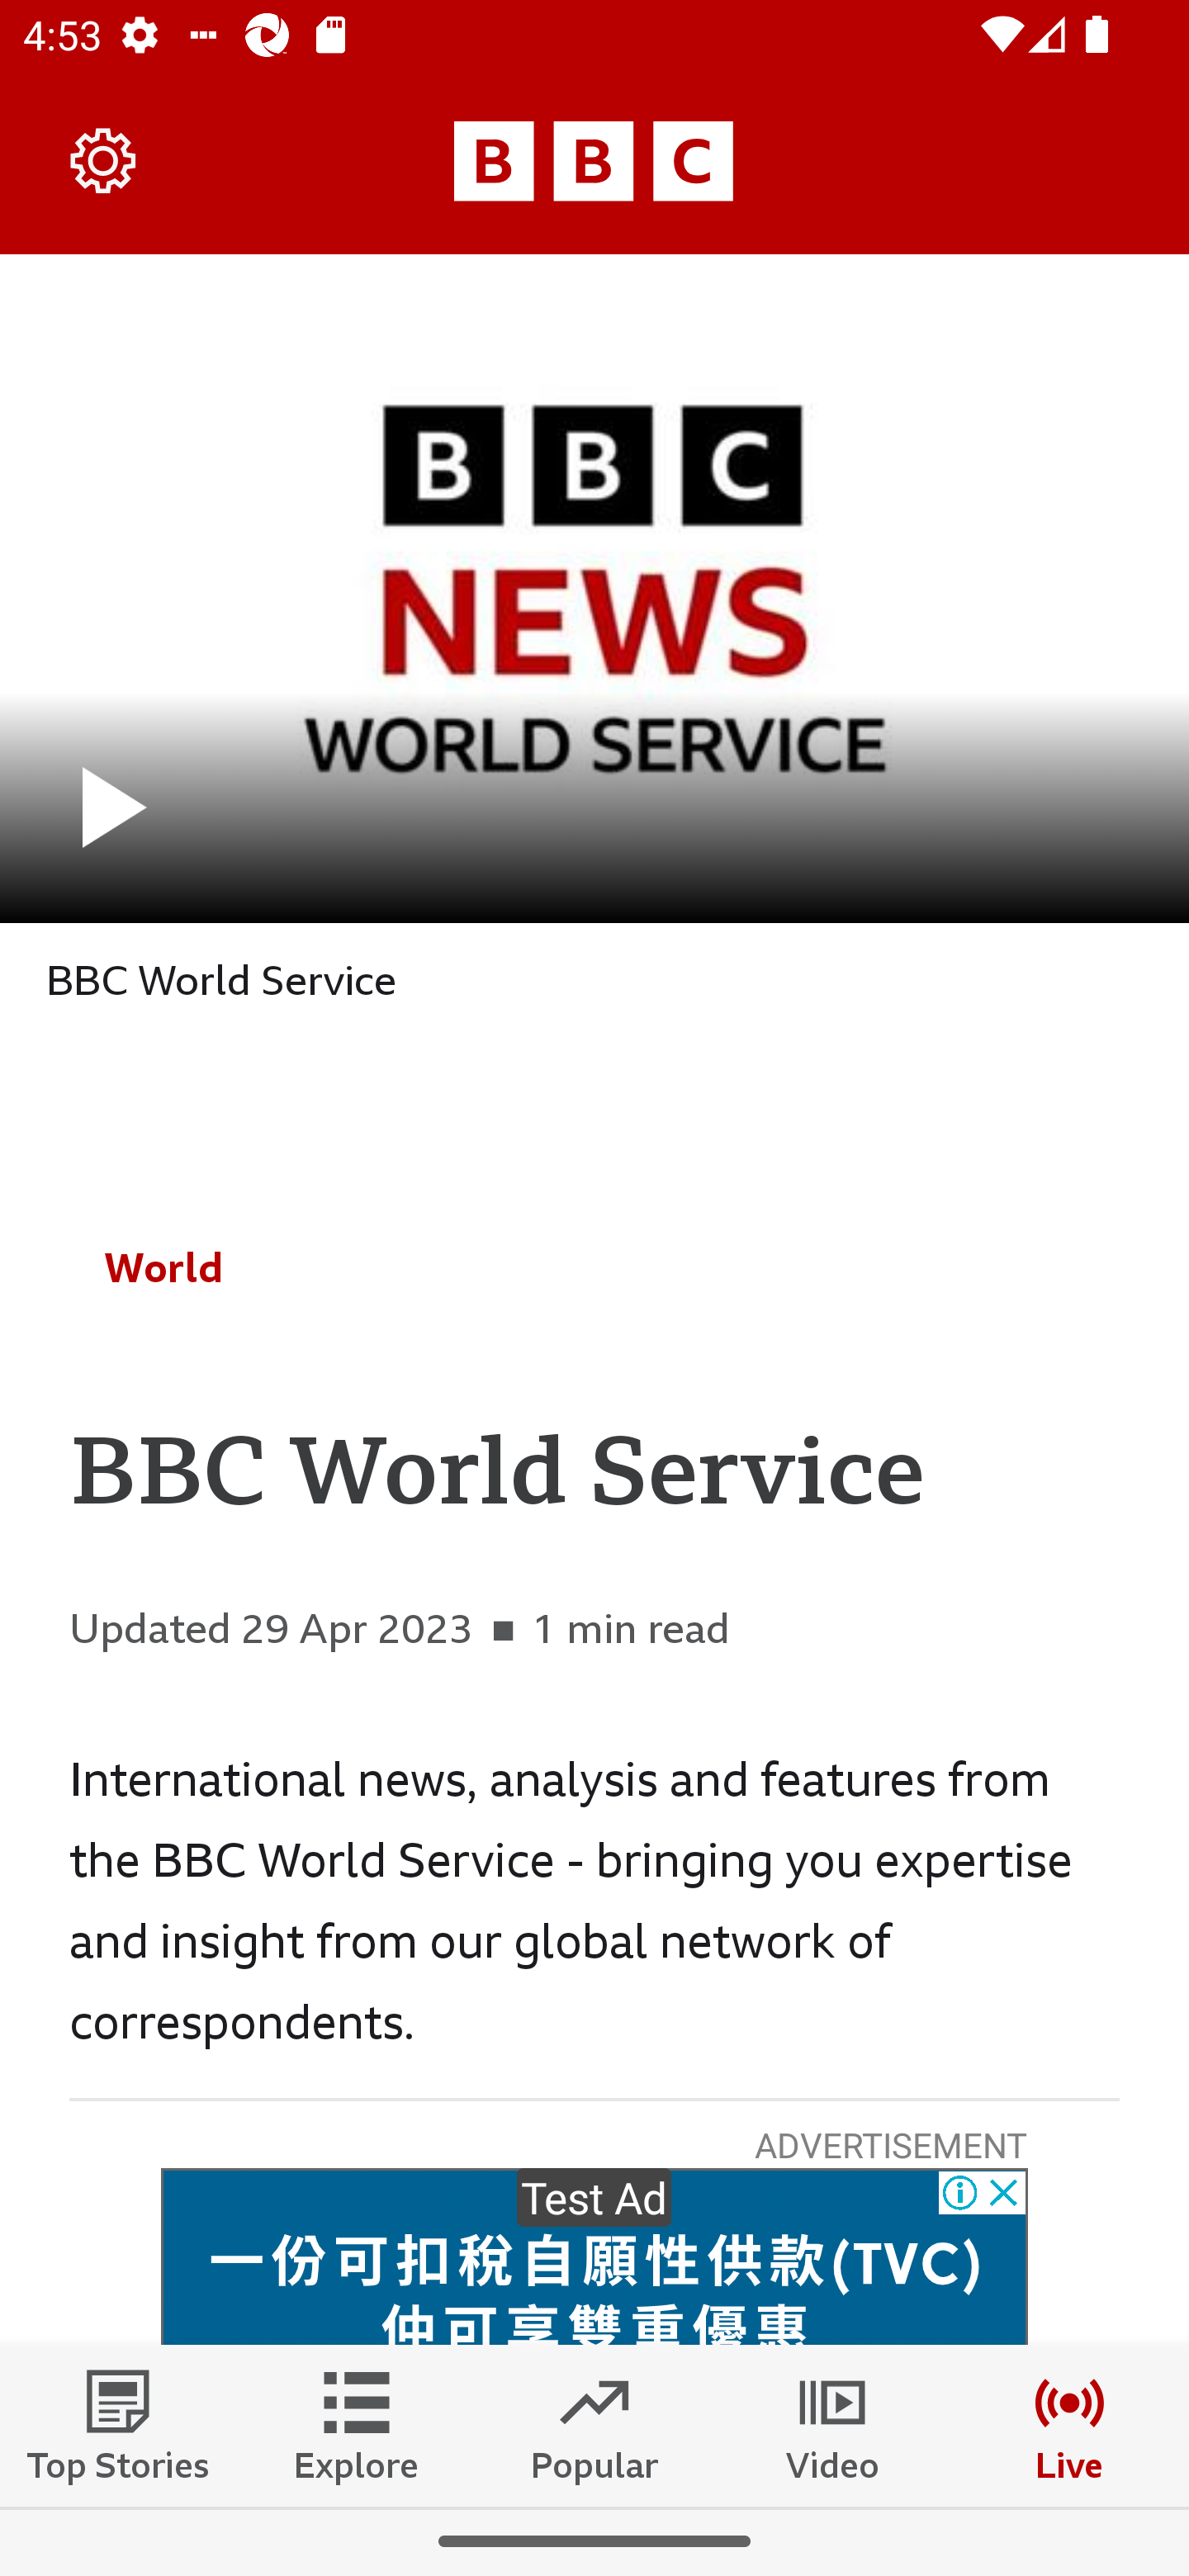 The image size is (1189, 2576). I want to click on Video, so click(832, 2425).